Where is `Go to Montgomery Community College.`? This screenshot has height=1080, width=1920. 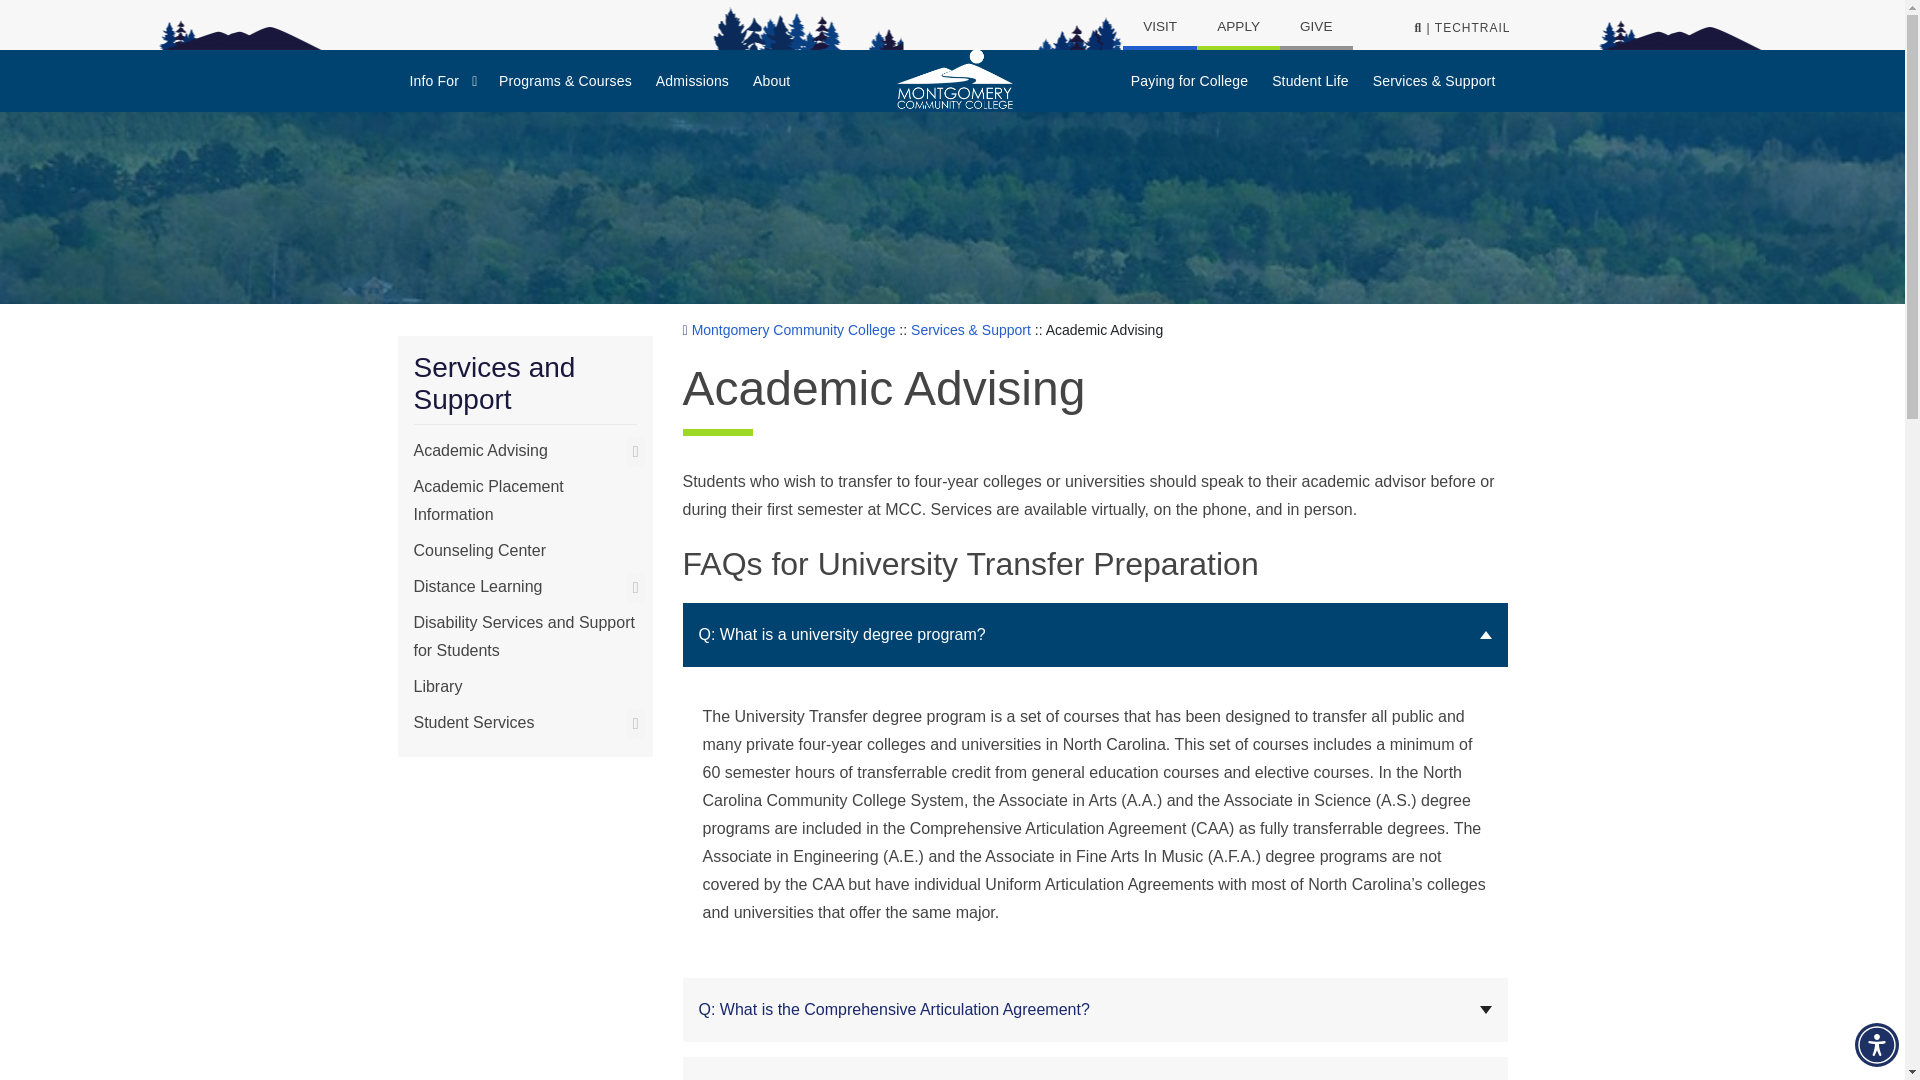
Go to Montgomery Community College. is located at coordinates (788, 330).